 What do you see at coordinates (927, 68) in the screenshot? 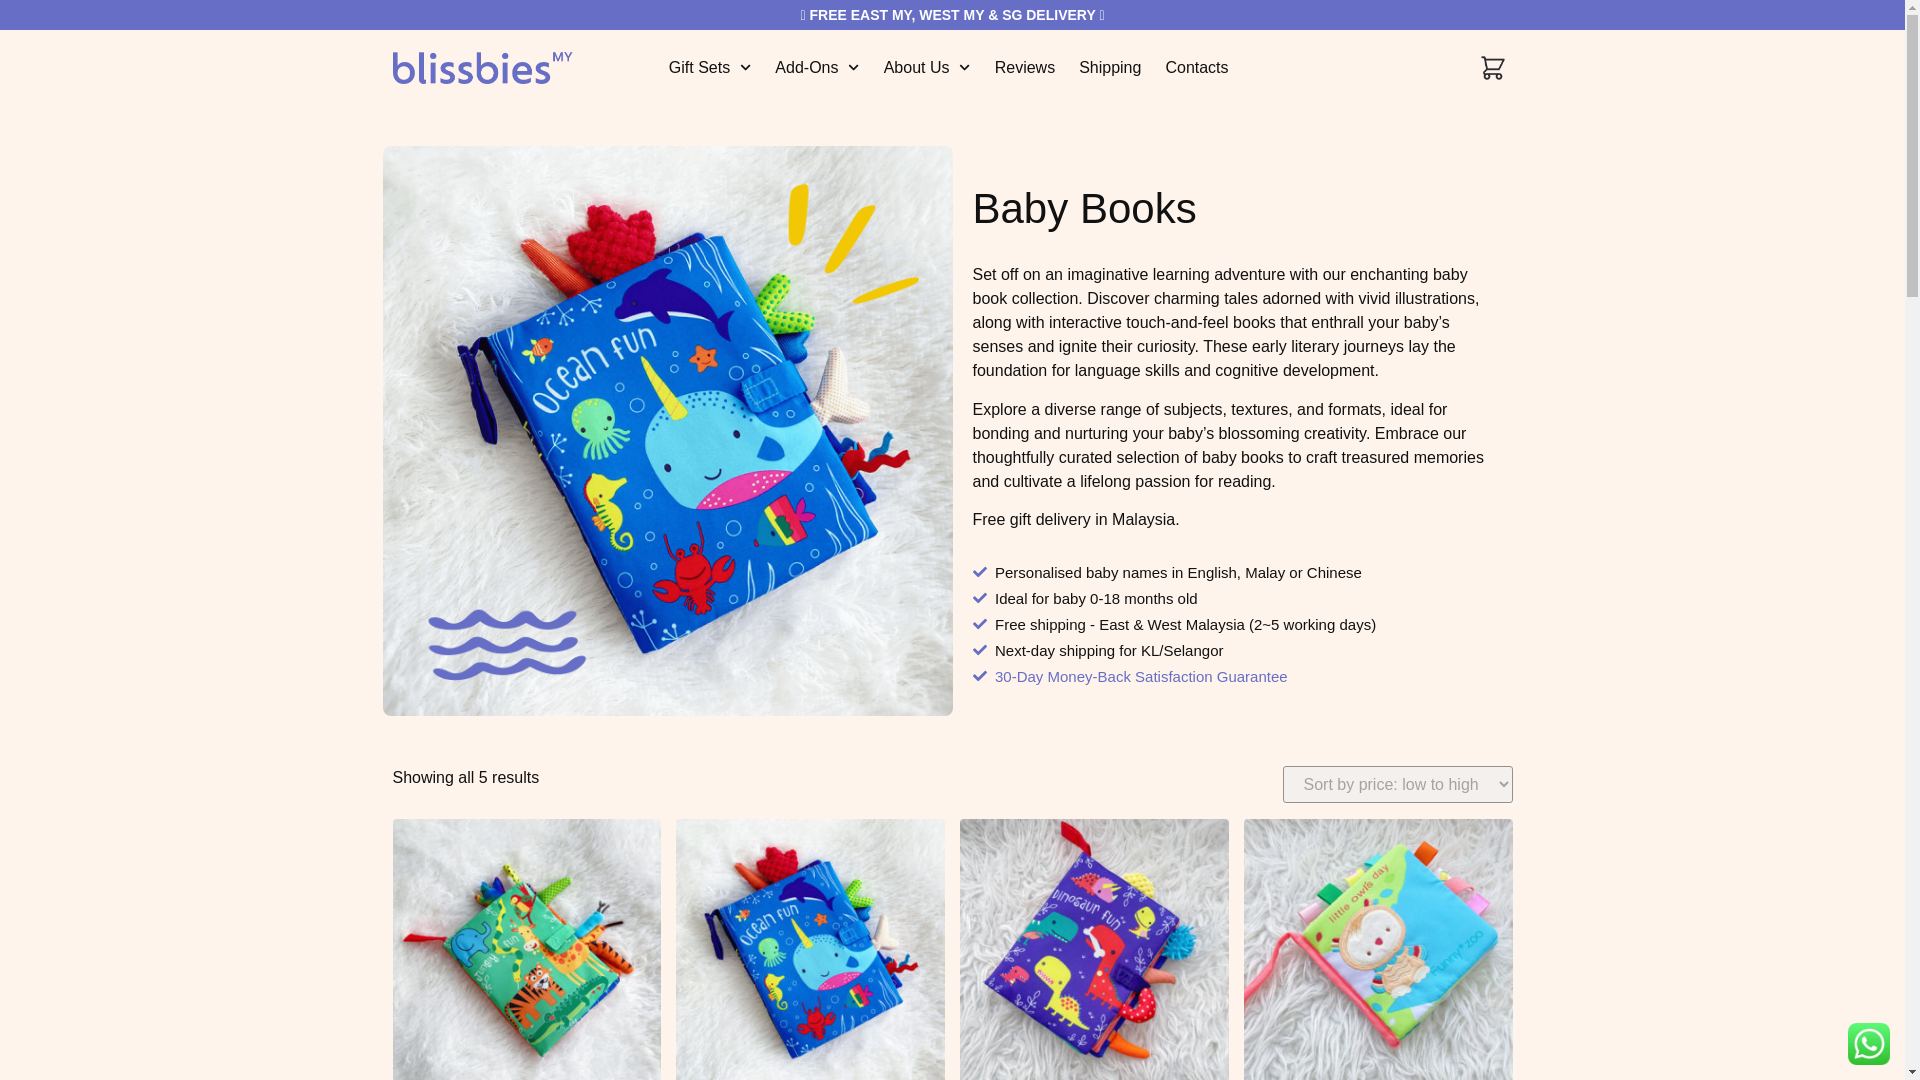
I see `About Us` at bounding box center [927, 68].